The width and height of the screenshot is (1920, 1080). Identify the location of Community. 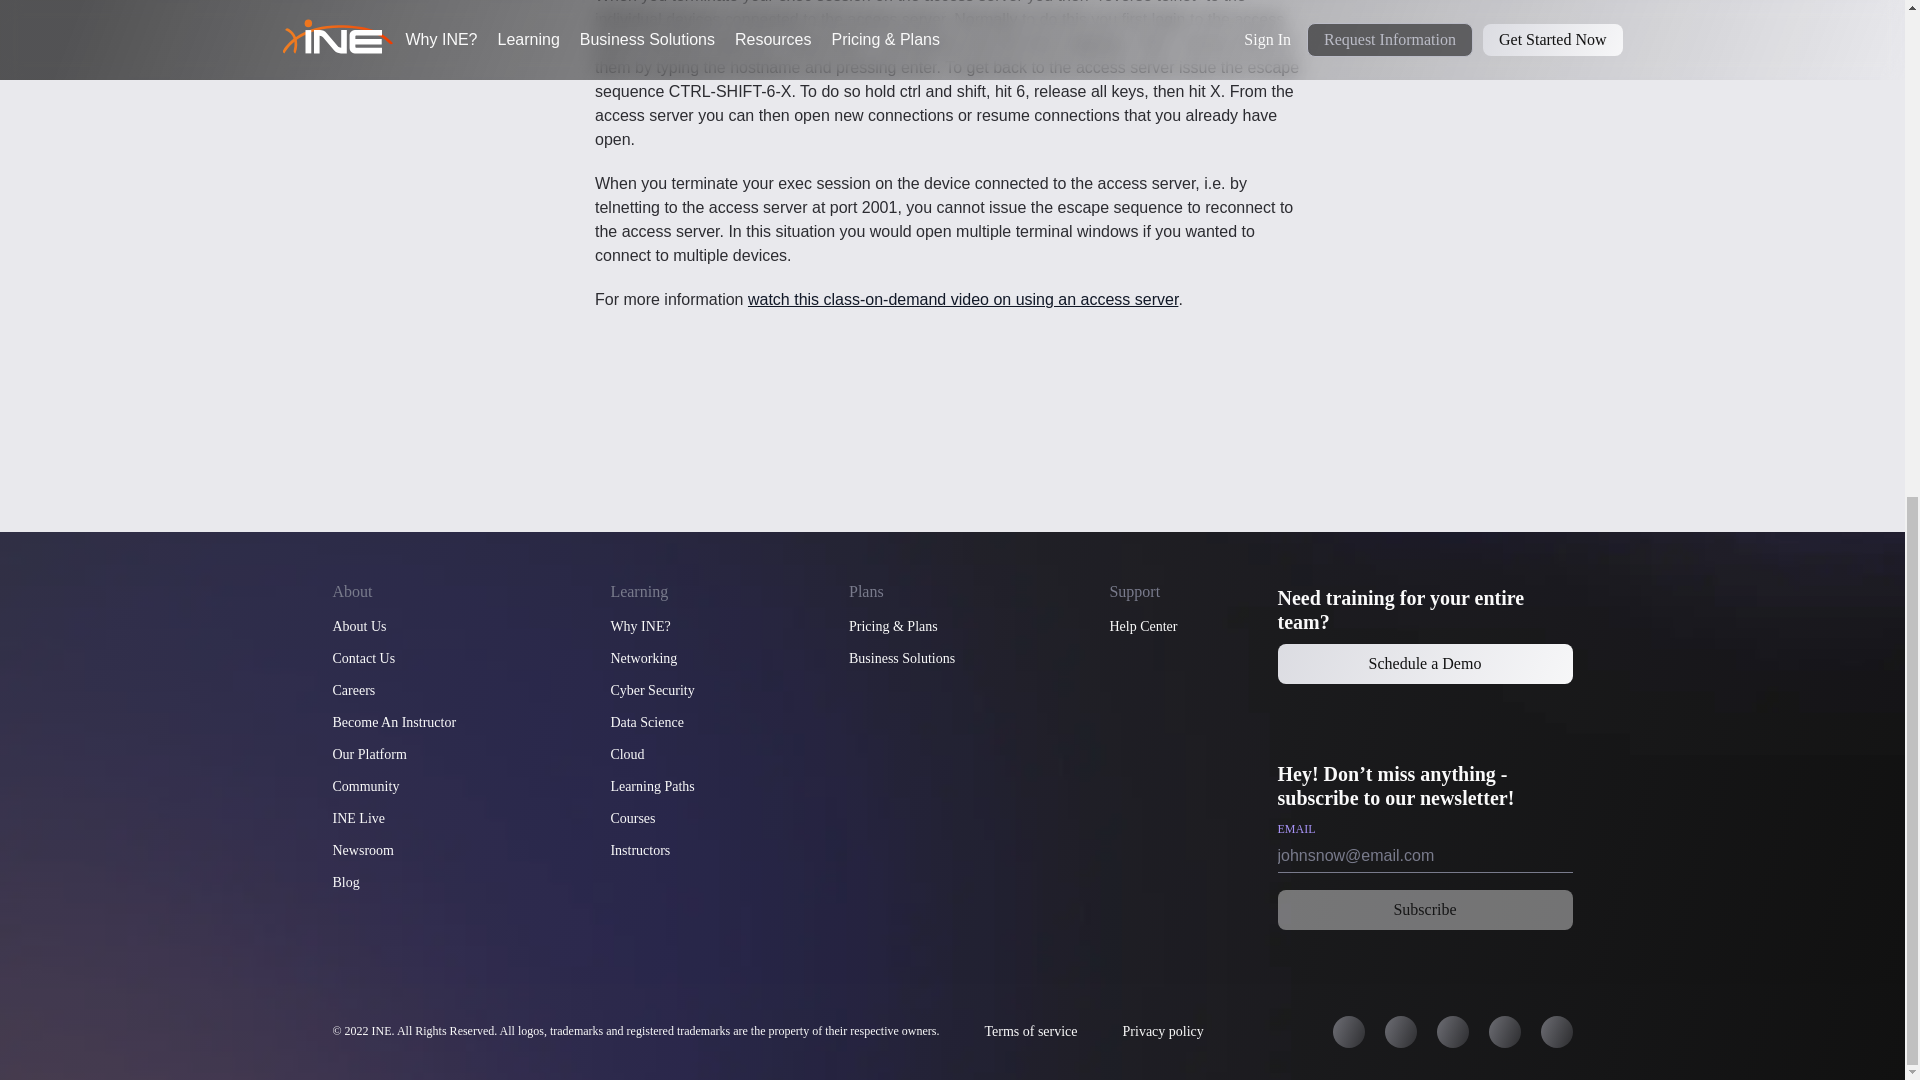
(366, 786).